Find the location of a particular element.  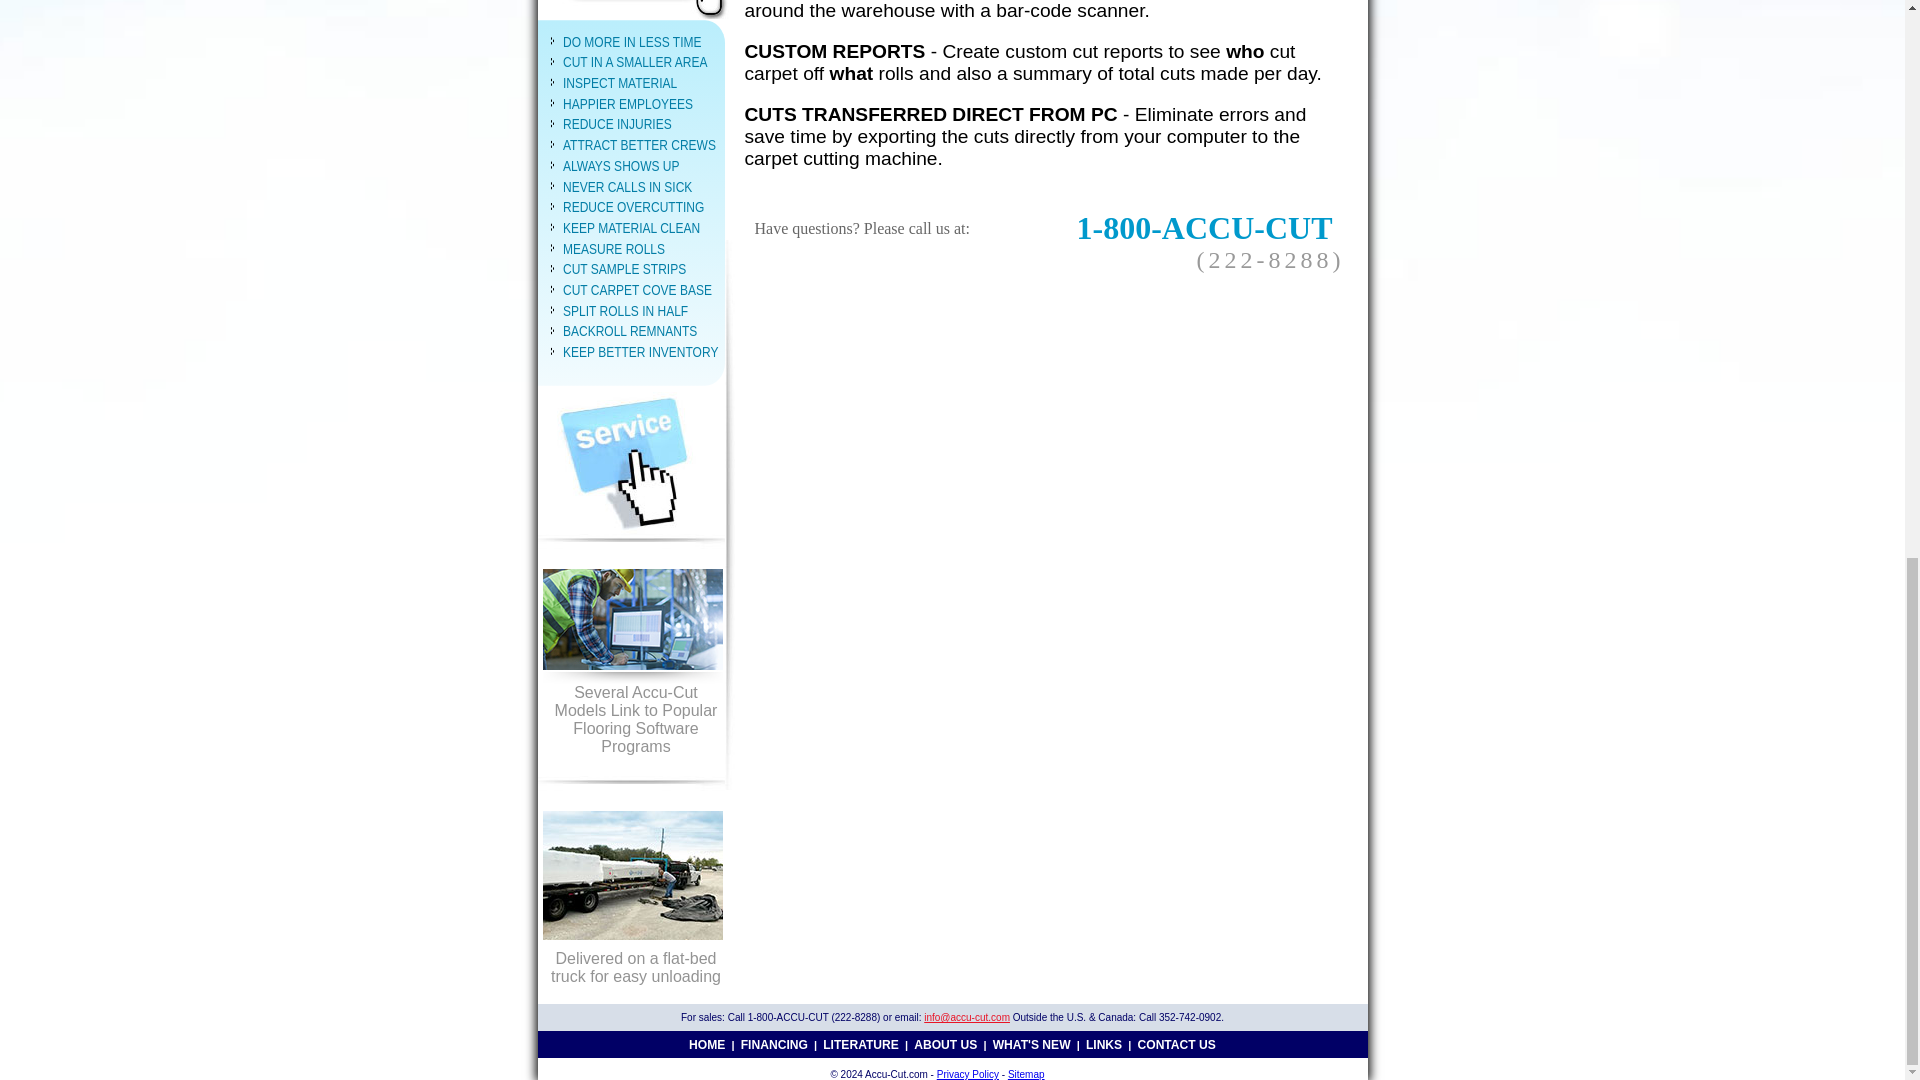

Accu-Cut Carpet Cutting Machine Testimonials is located at coordinates (642, 10).